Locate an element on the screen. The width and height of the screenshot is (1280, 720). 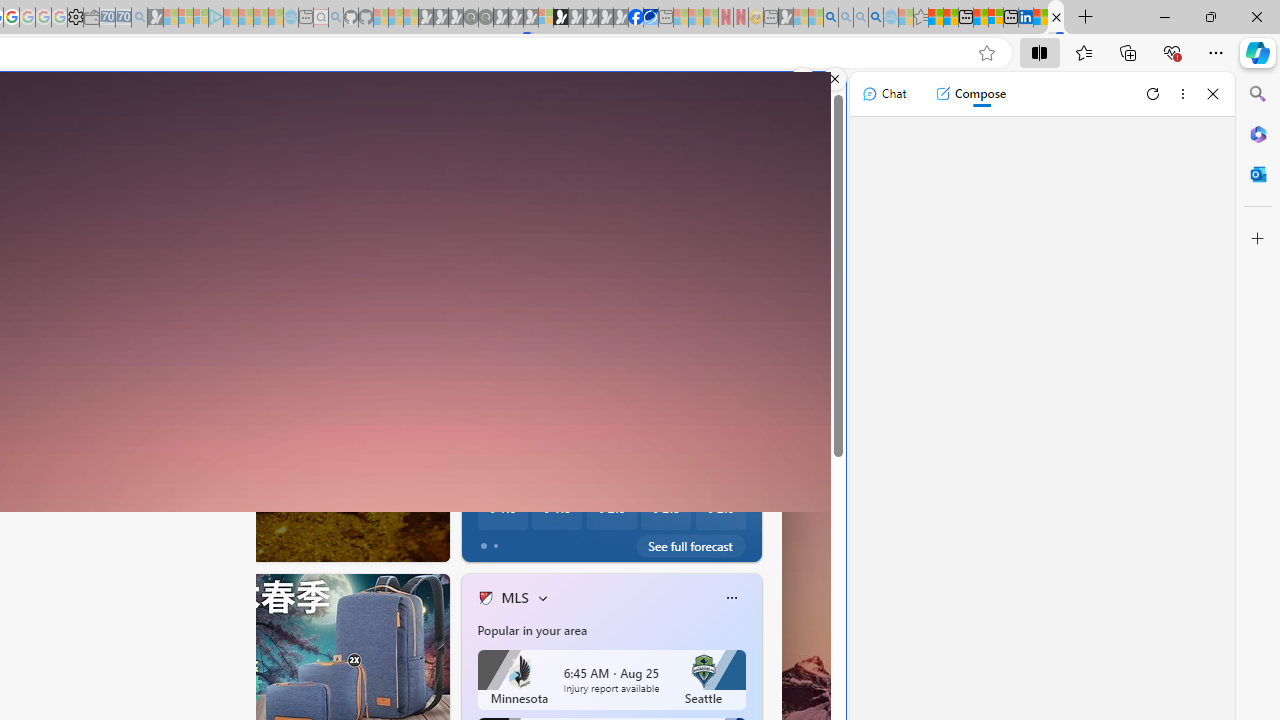
See full forecast is located at coordinates (690, 546).